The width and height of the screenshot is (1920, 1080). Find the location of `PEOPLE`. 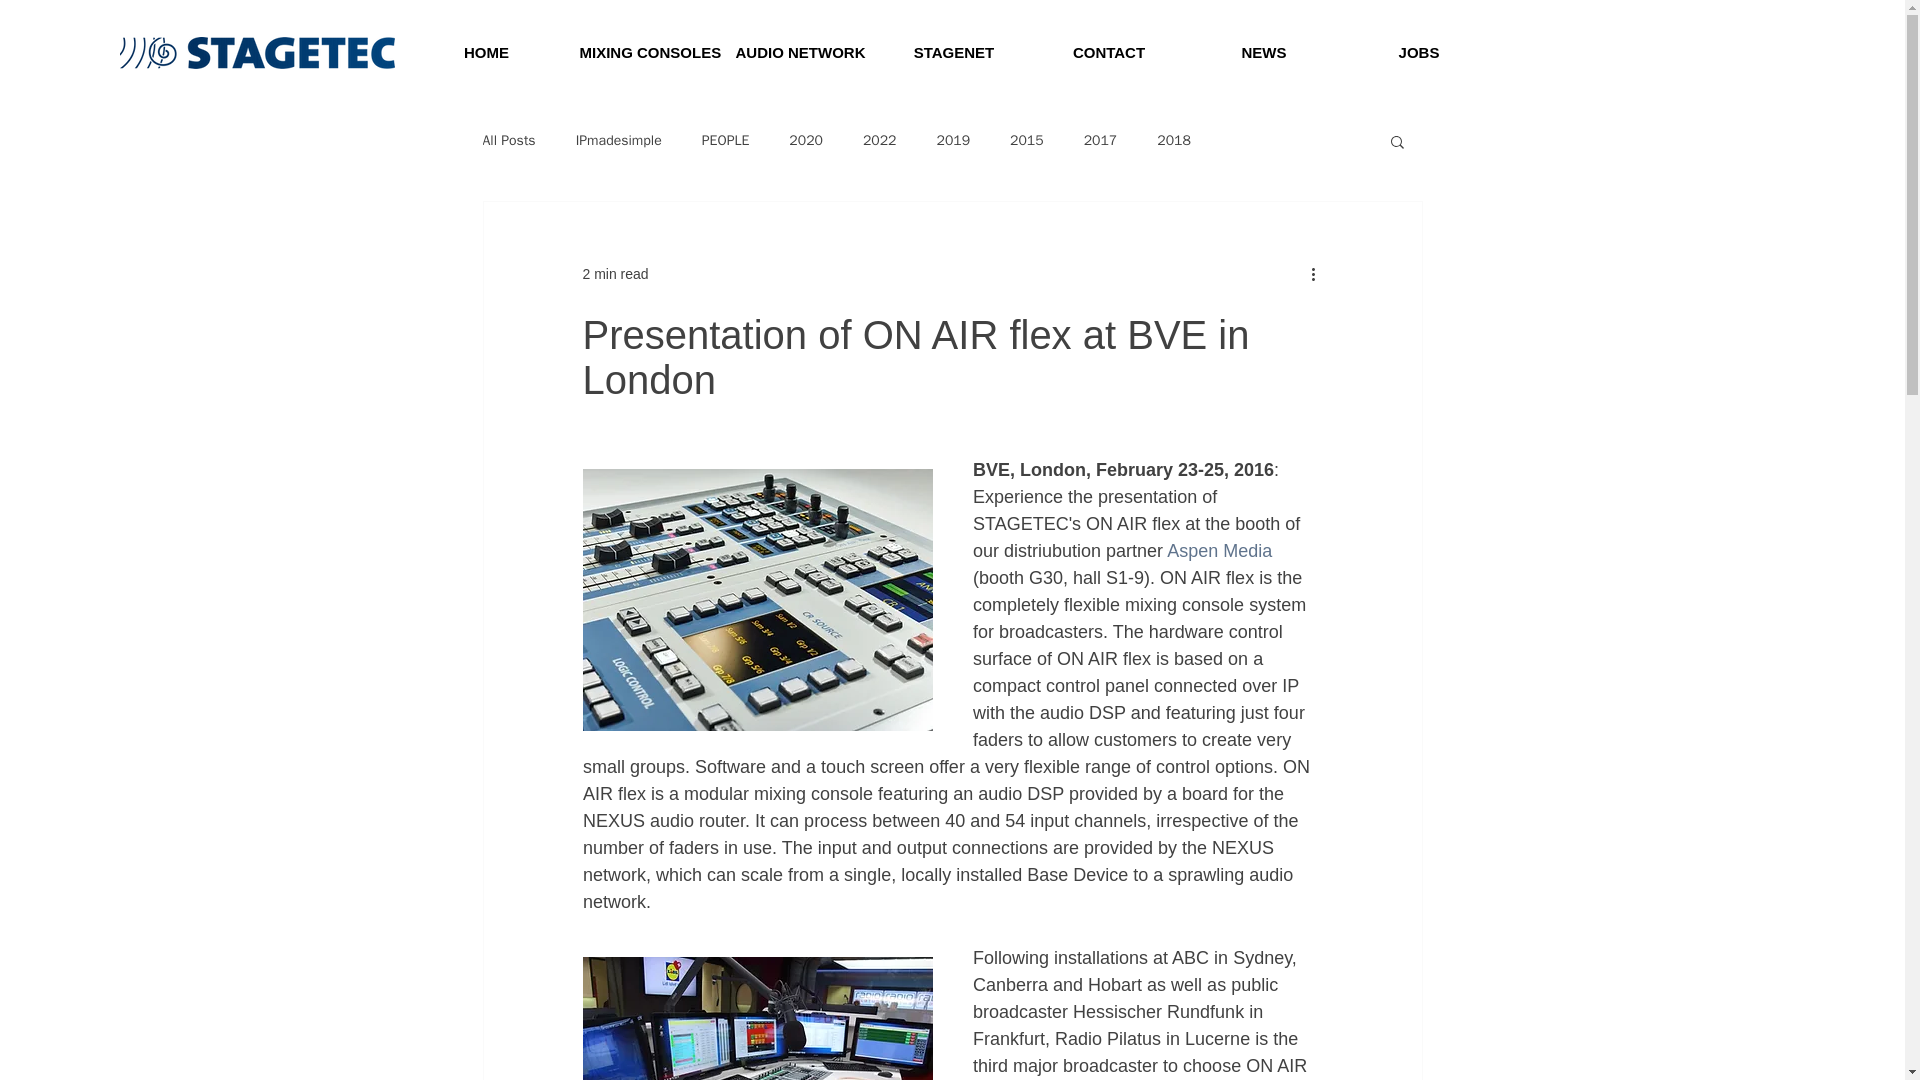

PEOPLE is located at coordinates (726, 140).